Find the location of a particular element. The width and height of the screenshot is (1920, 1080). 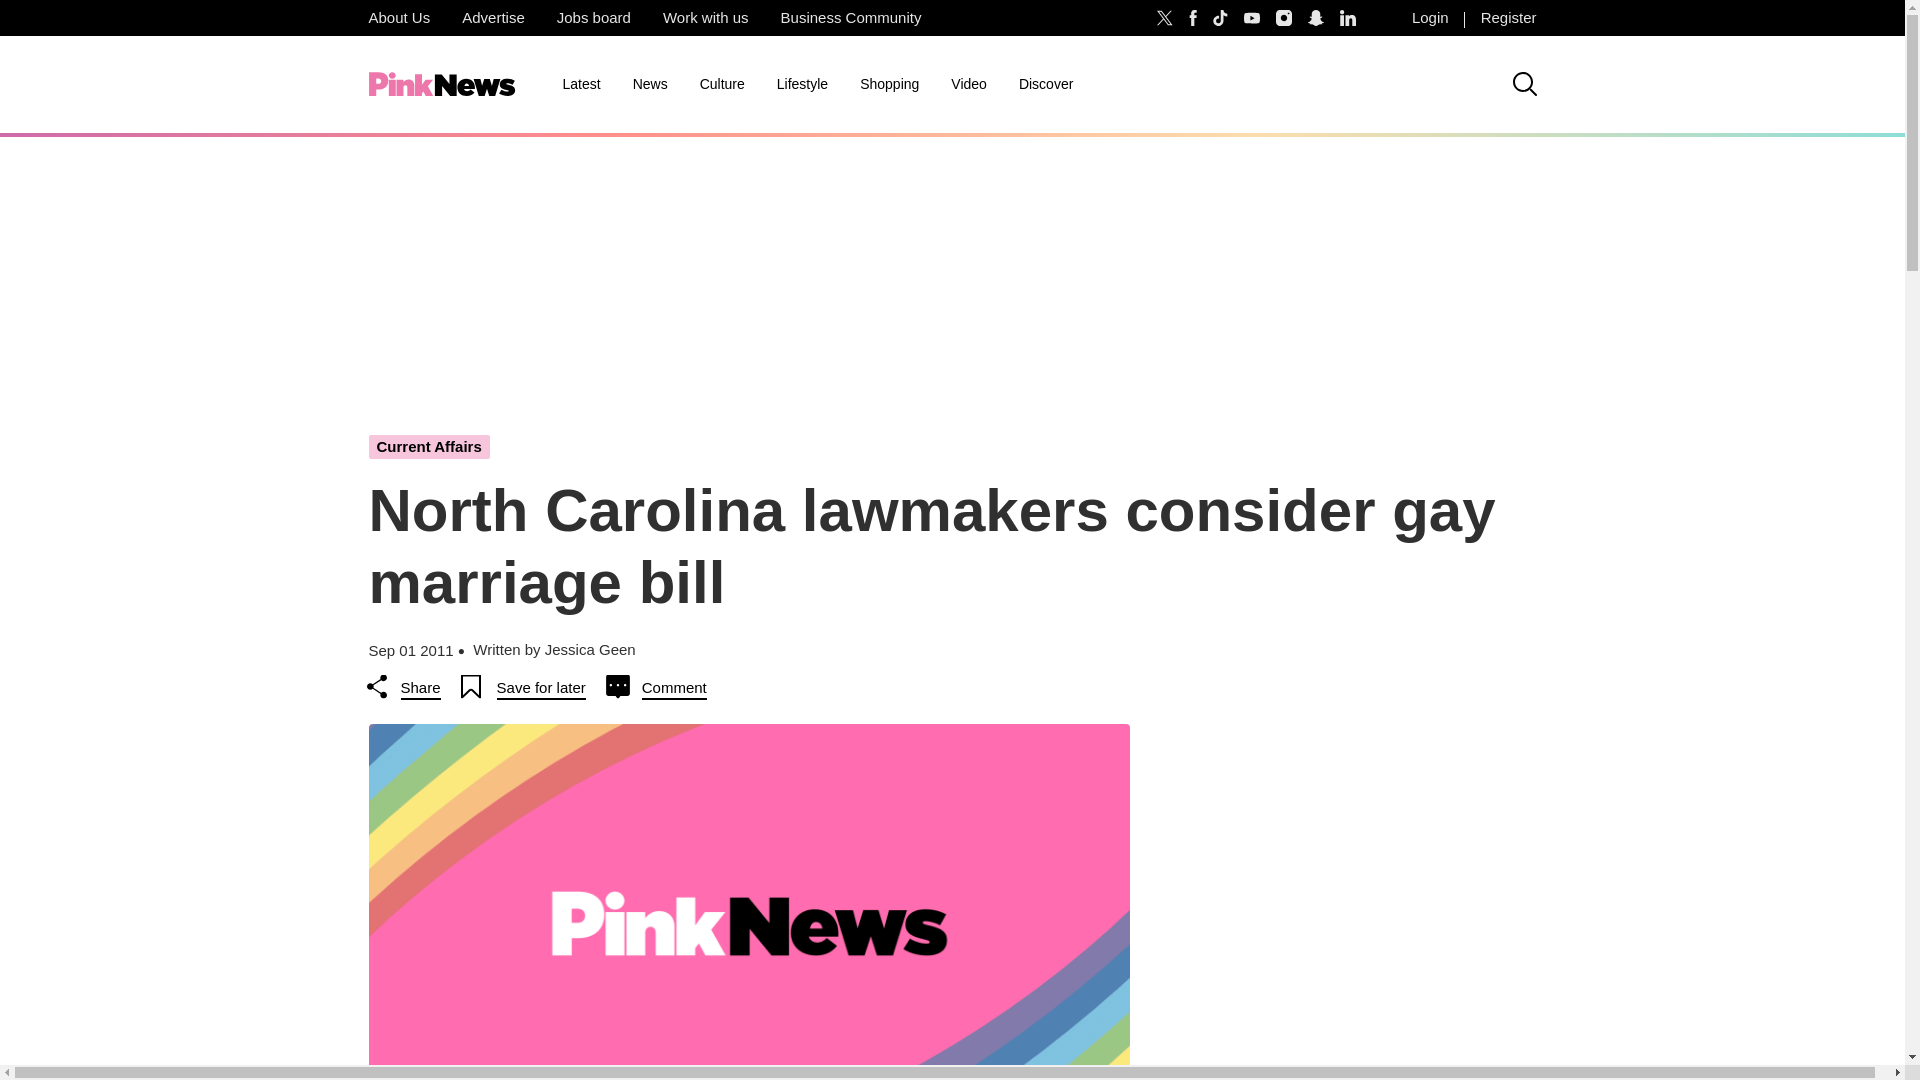

Advertise is located at coordinates (493, 18).